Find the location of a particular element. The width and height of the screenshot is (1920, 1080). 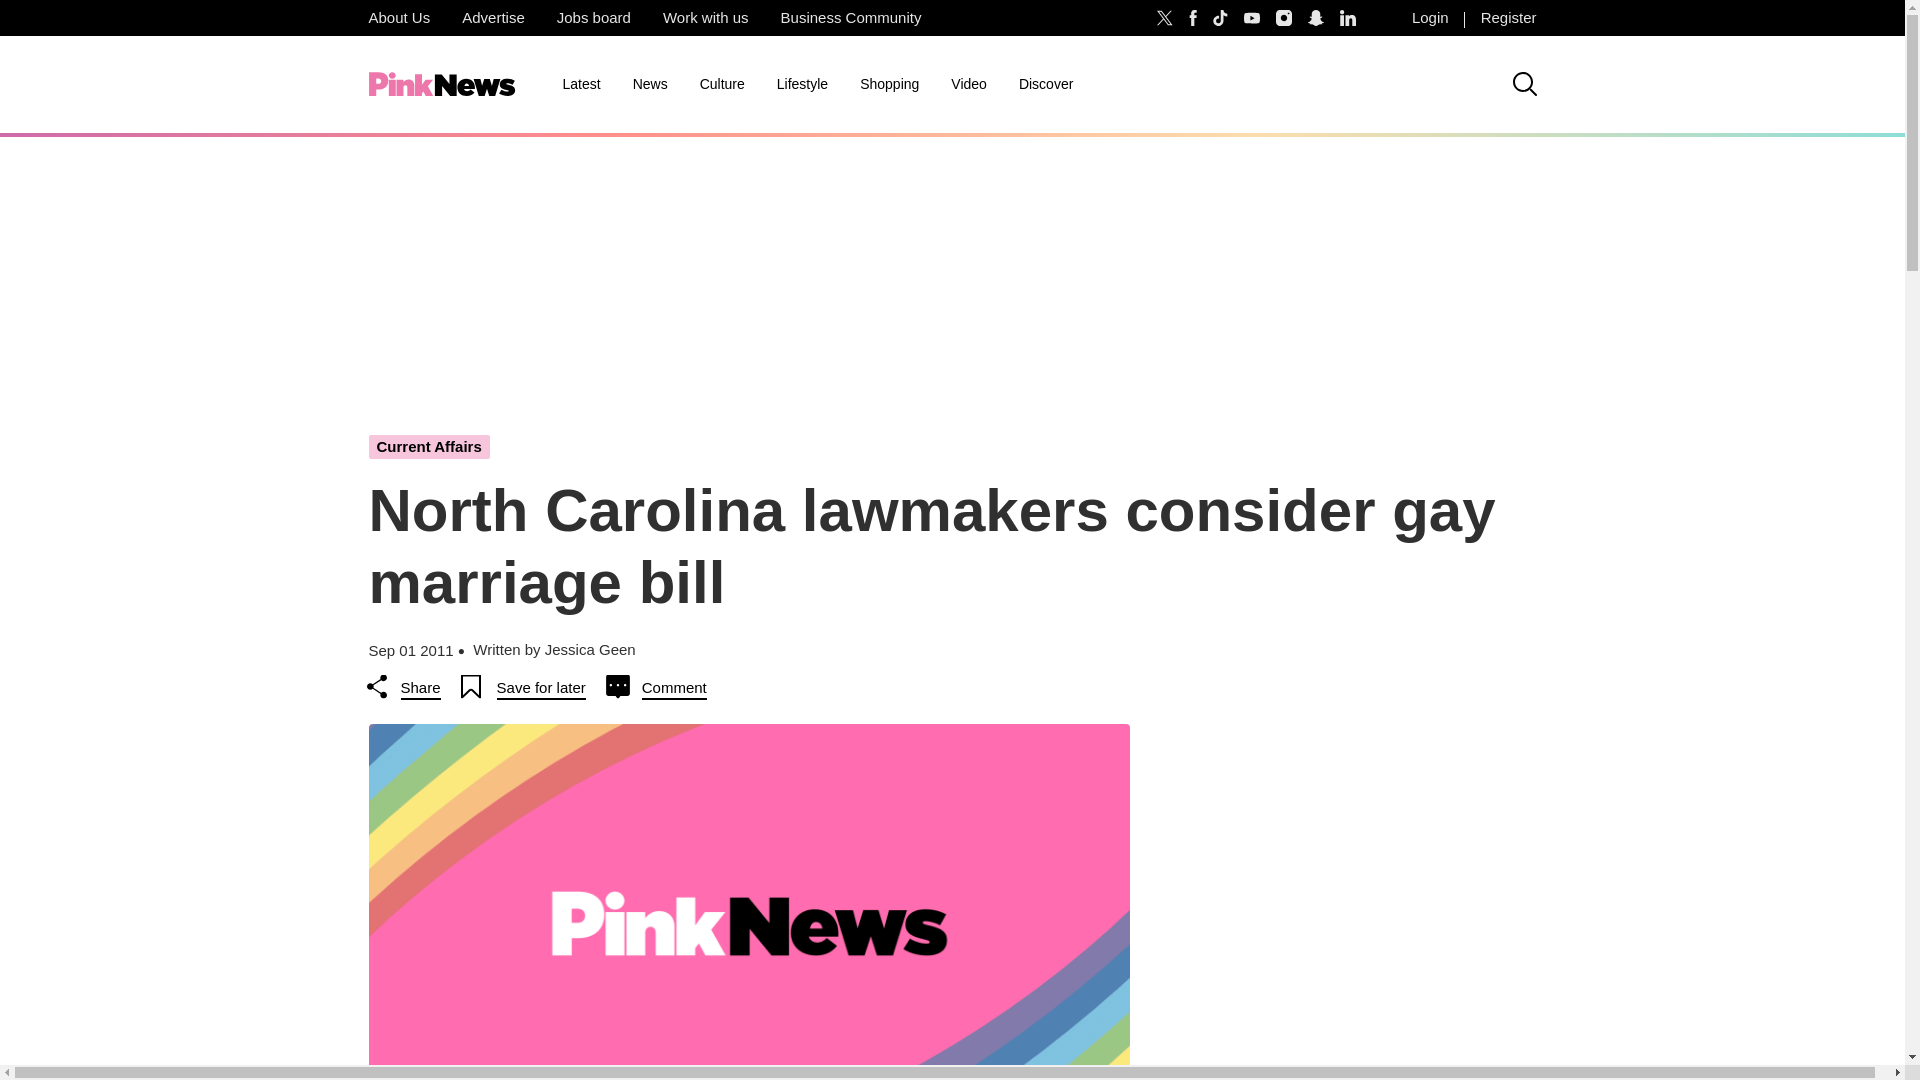

Advertise is located at coordinates (493, 18).